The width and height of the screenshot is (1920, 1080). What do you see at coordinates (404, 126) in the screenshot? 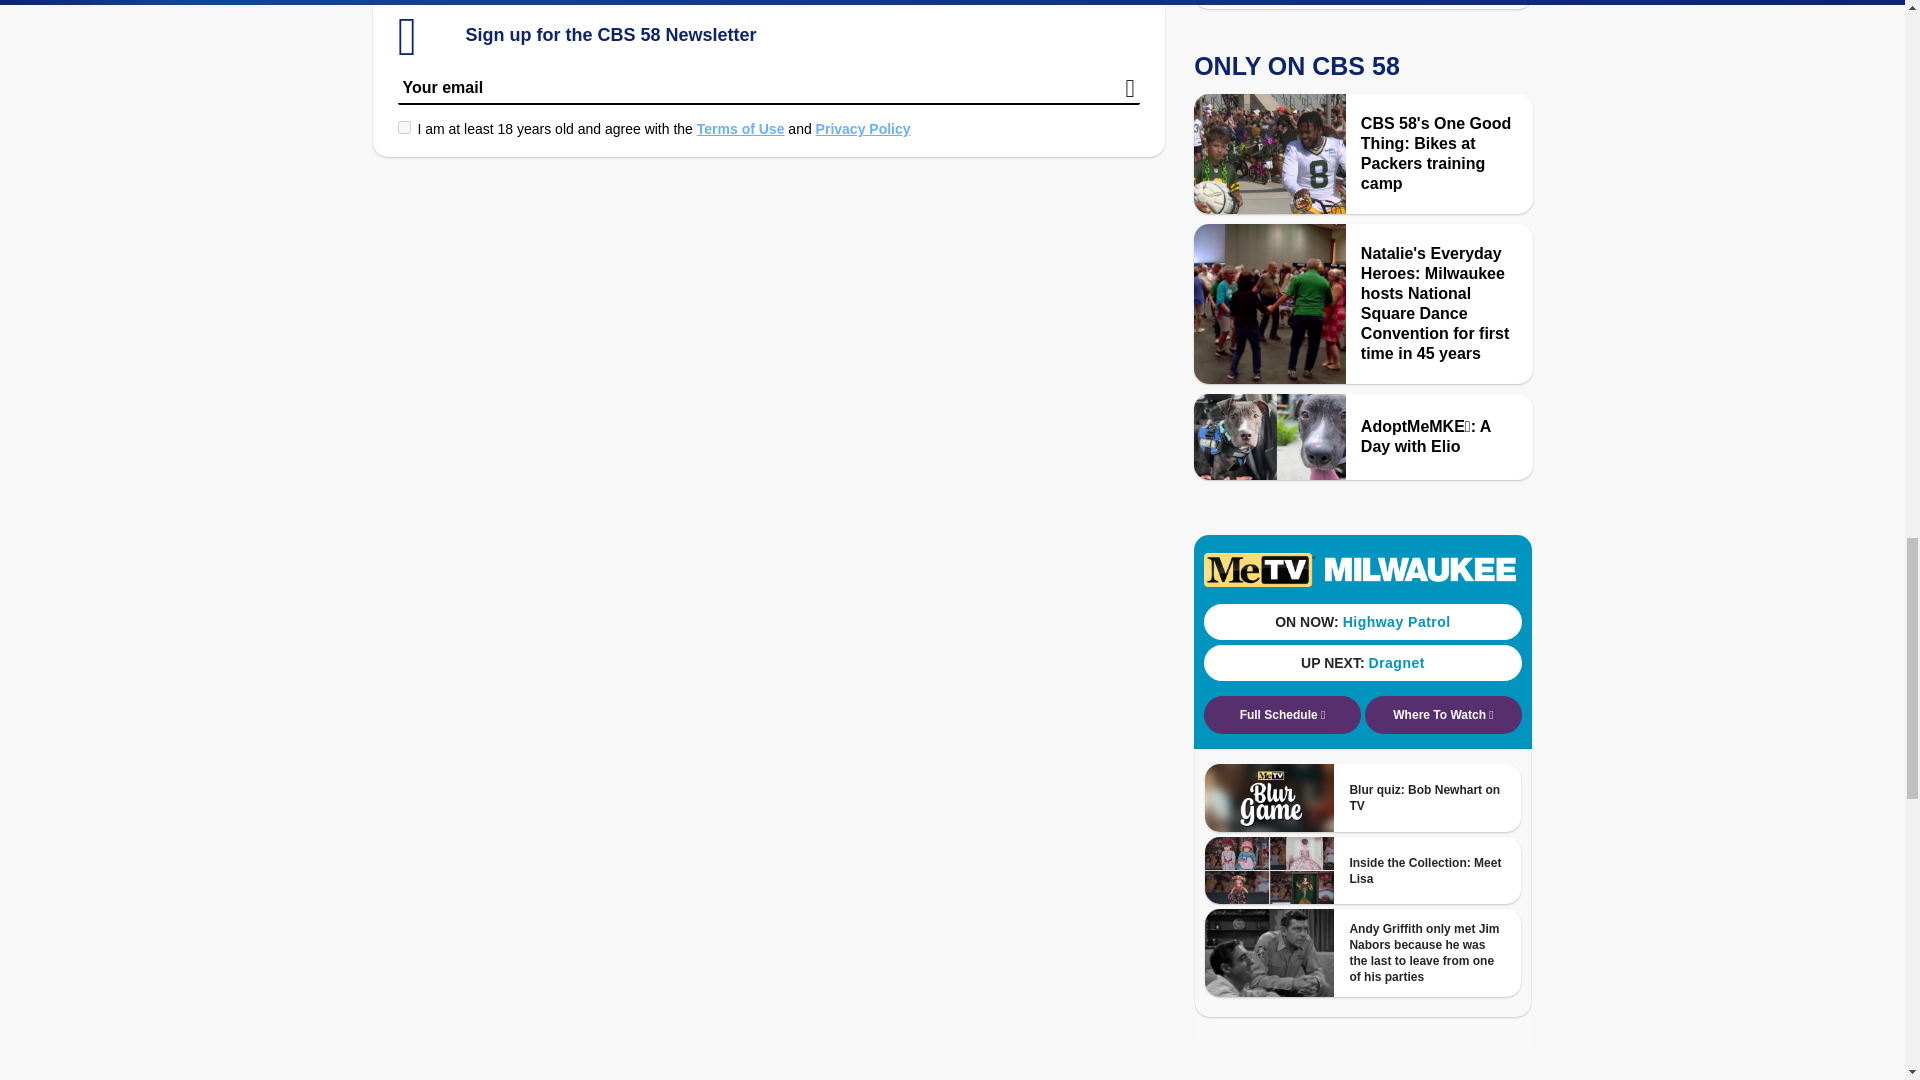
I see `on` at bounding box center [404, 126].